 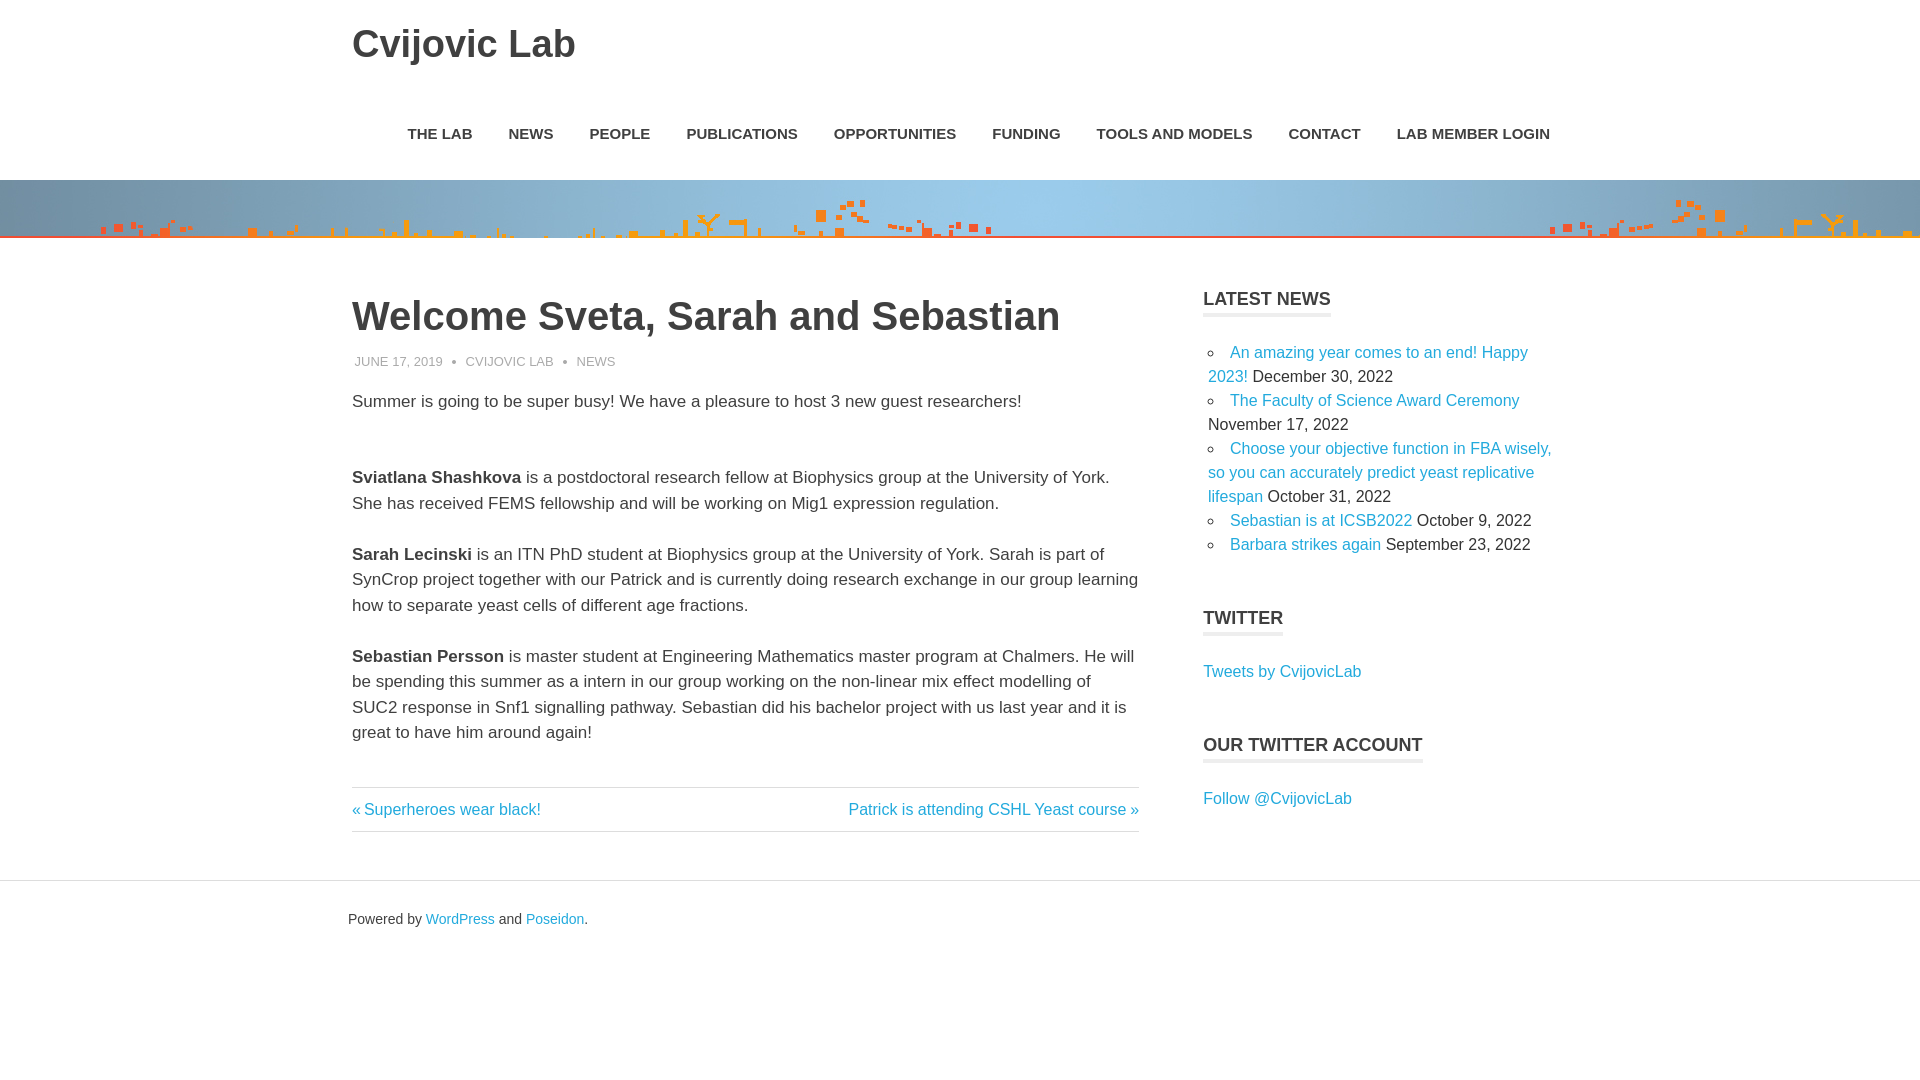 What do you see at coordinates (596, 362) in the screenshot?
I see `NEWS` at bounding box center [596, 362].